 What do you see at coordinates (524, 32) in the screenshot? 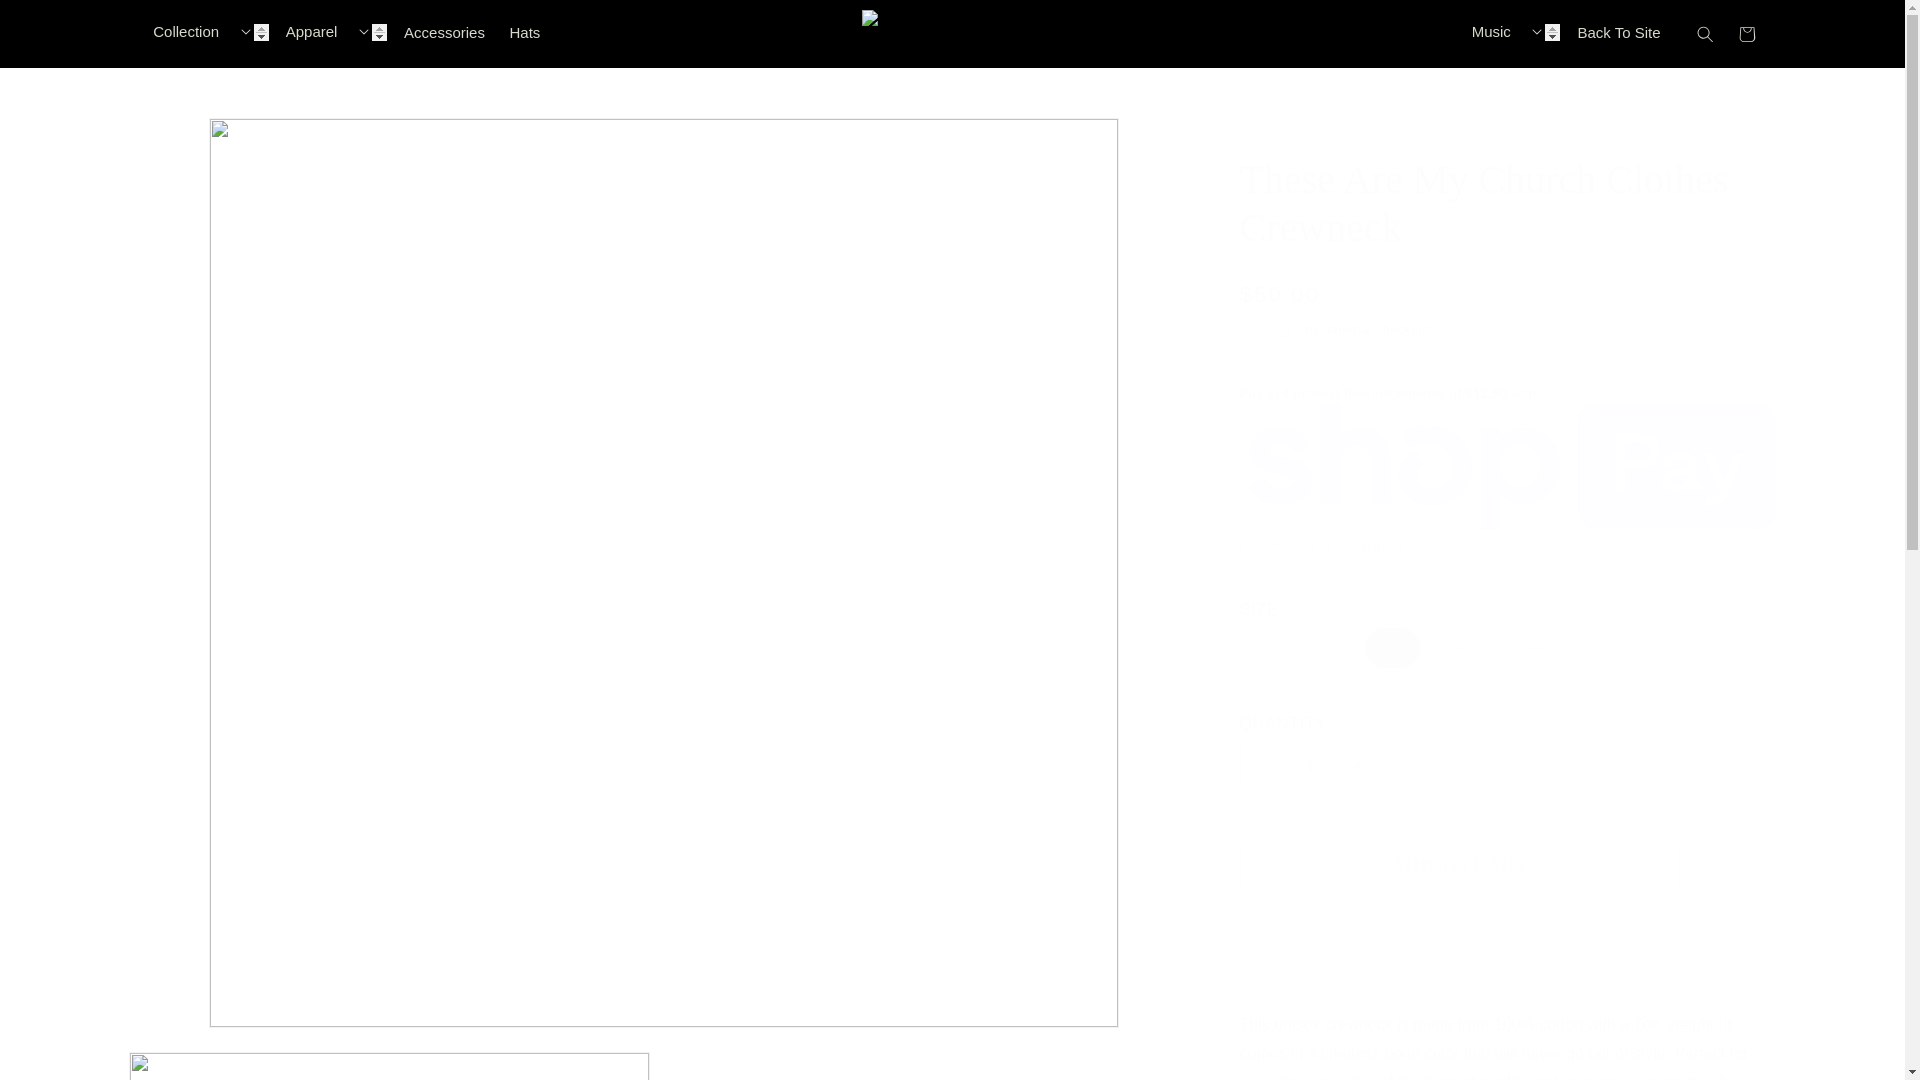
I see `Hats` at bounding box center [524, 32].